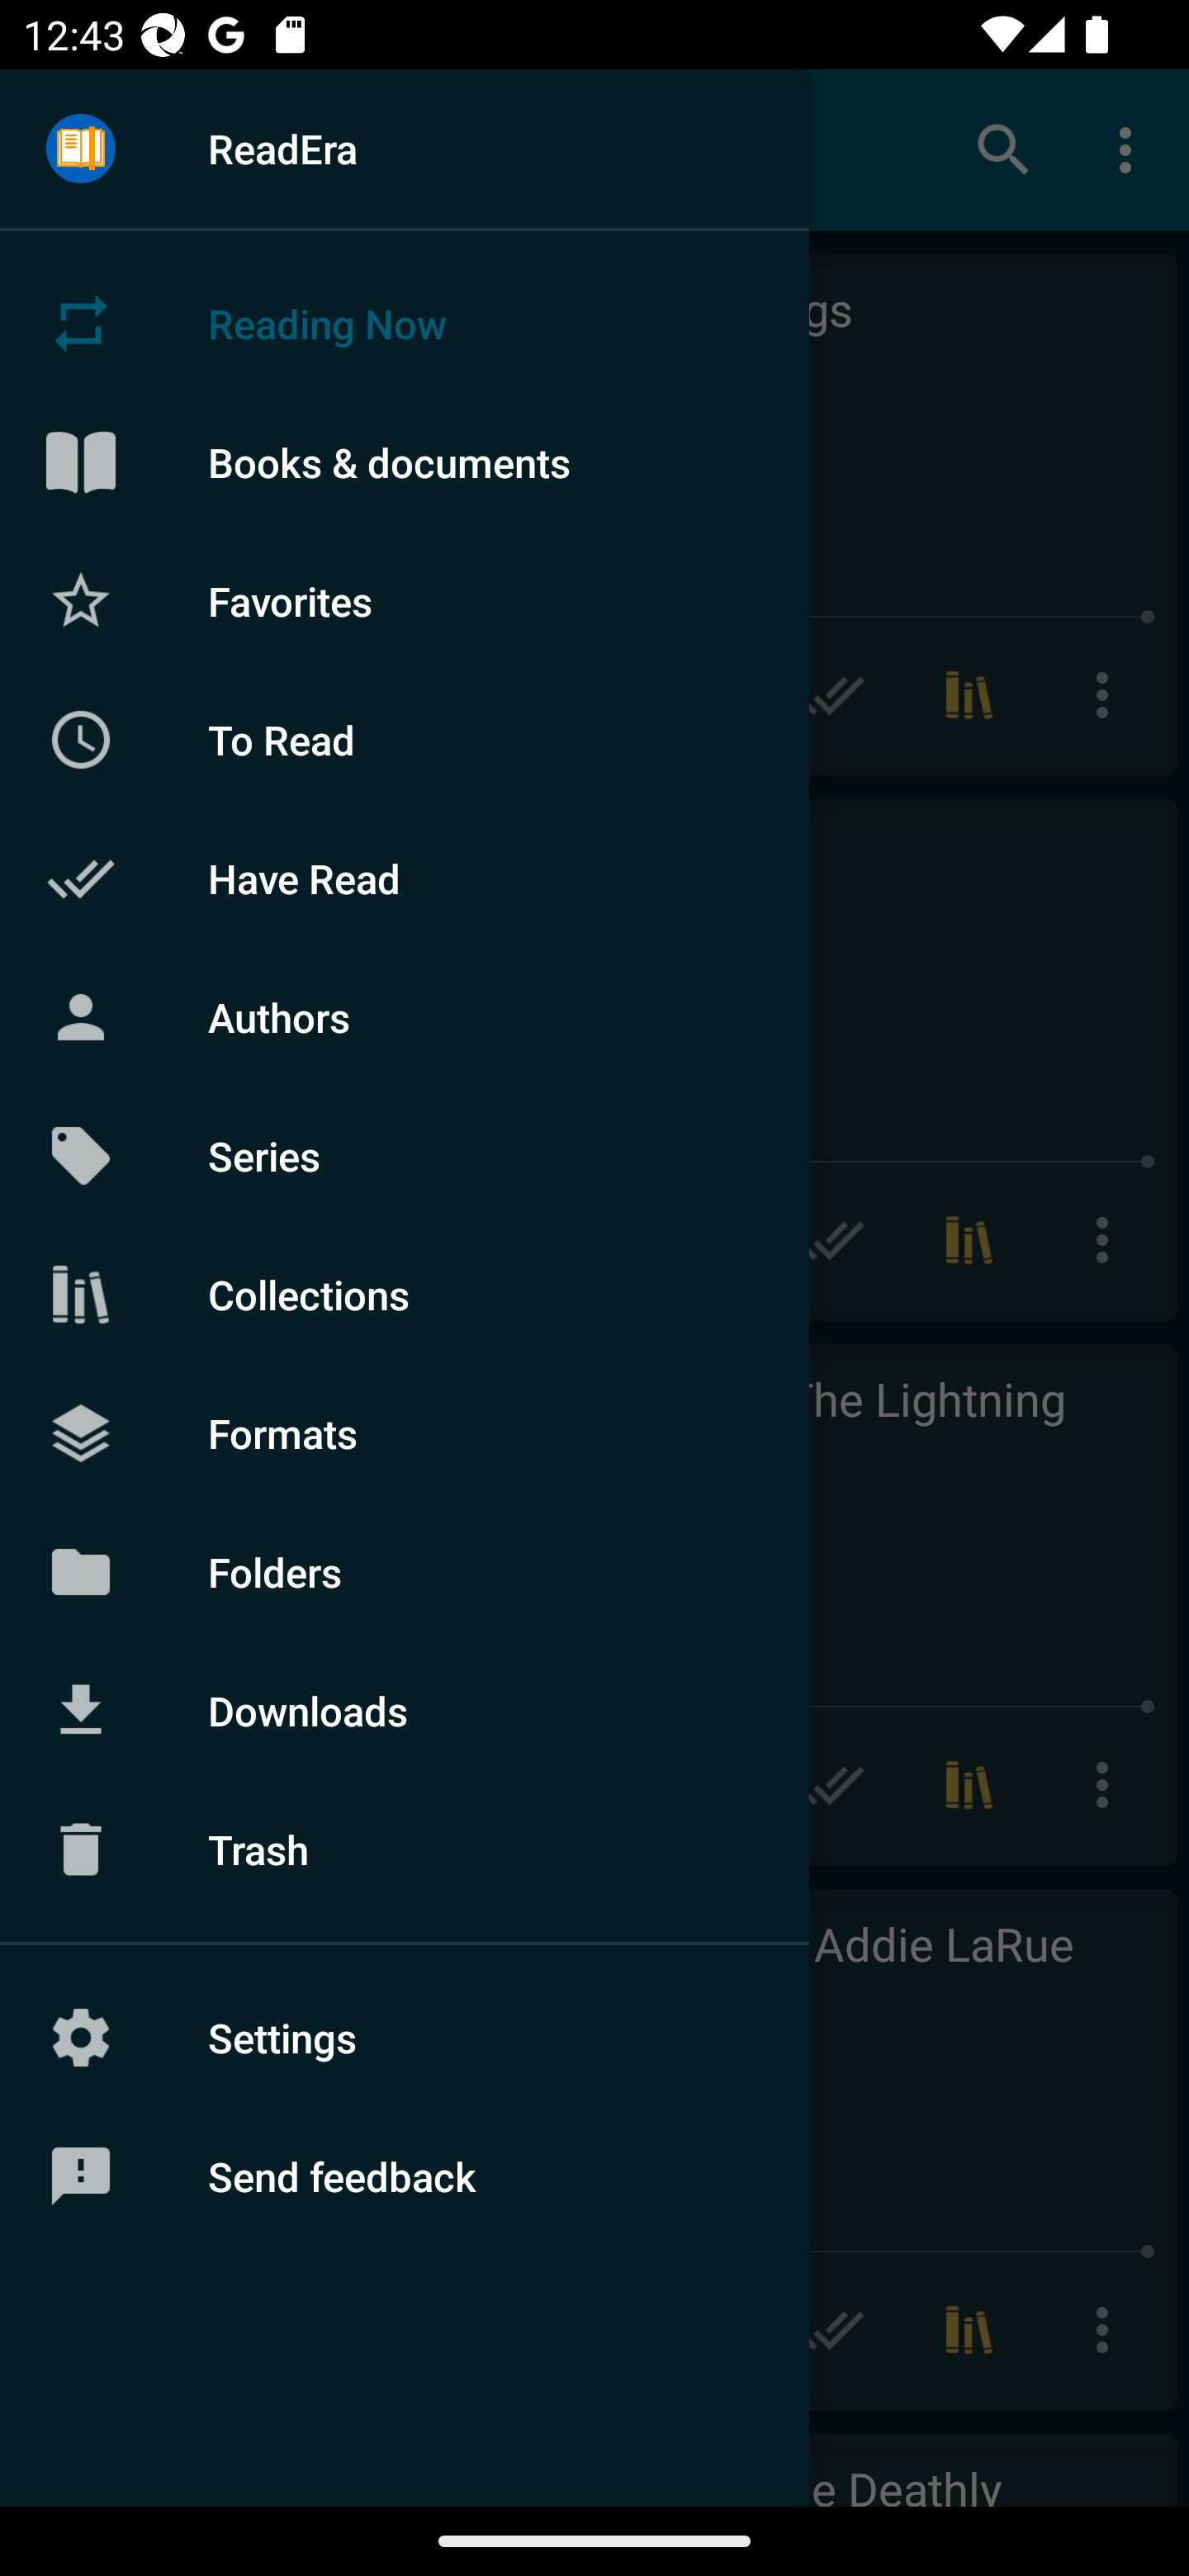 Image resolution: width=1189 pixels, height=2576 pixels. I want to click on Folders, so click(405, 1570).